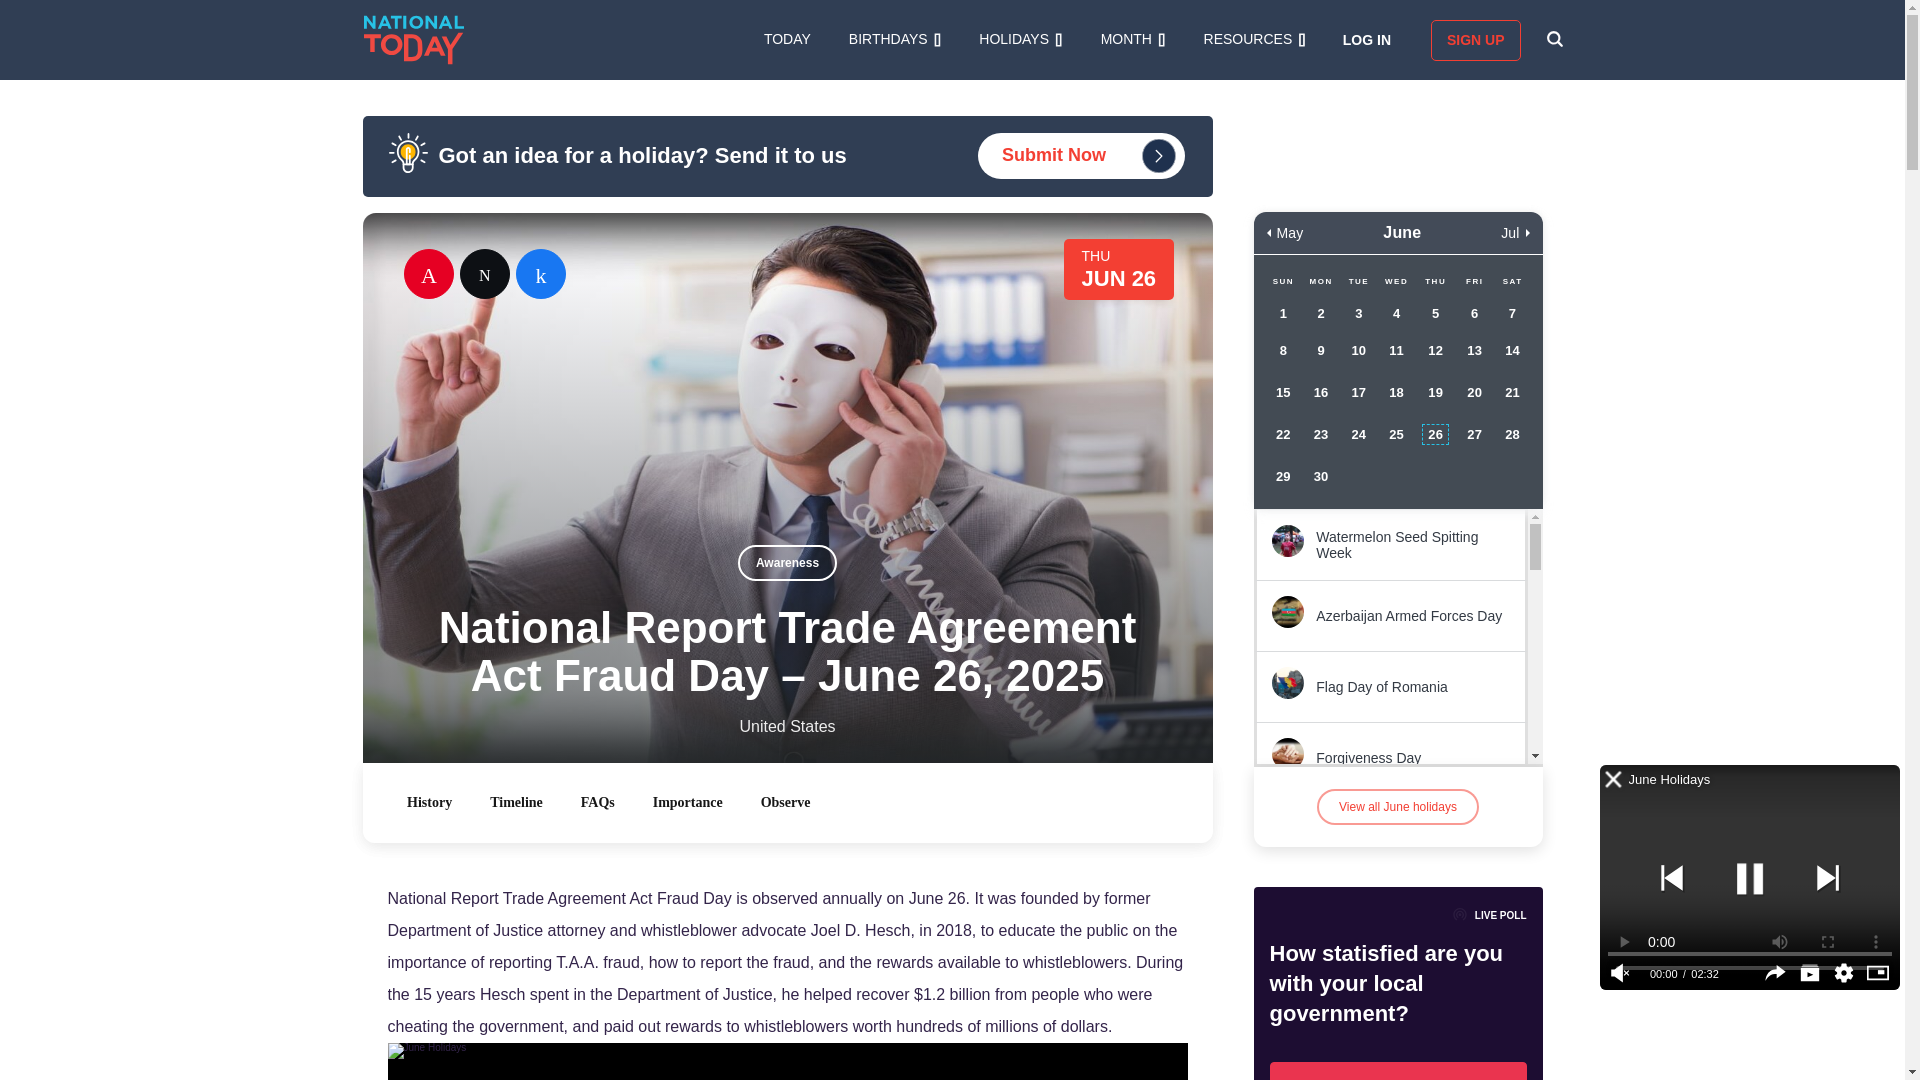  What do you see at coordinates (894, 39) in the screenshot?
I see `BIRTHDAYS` at bounding box center [894, 39].